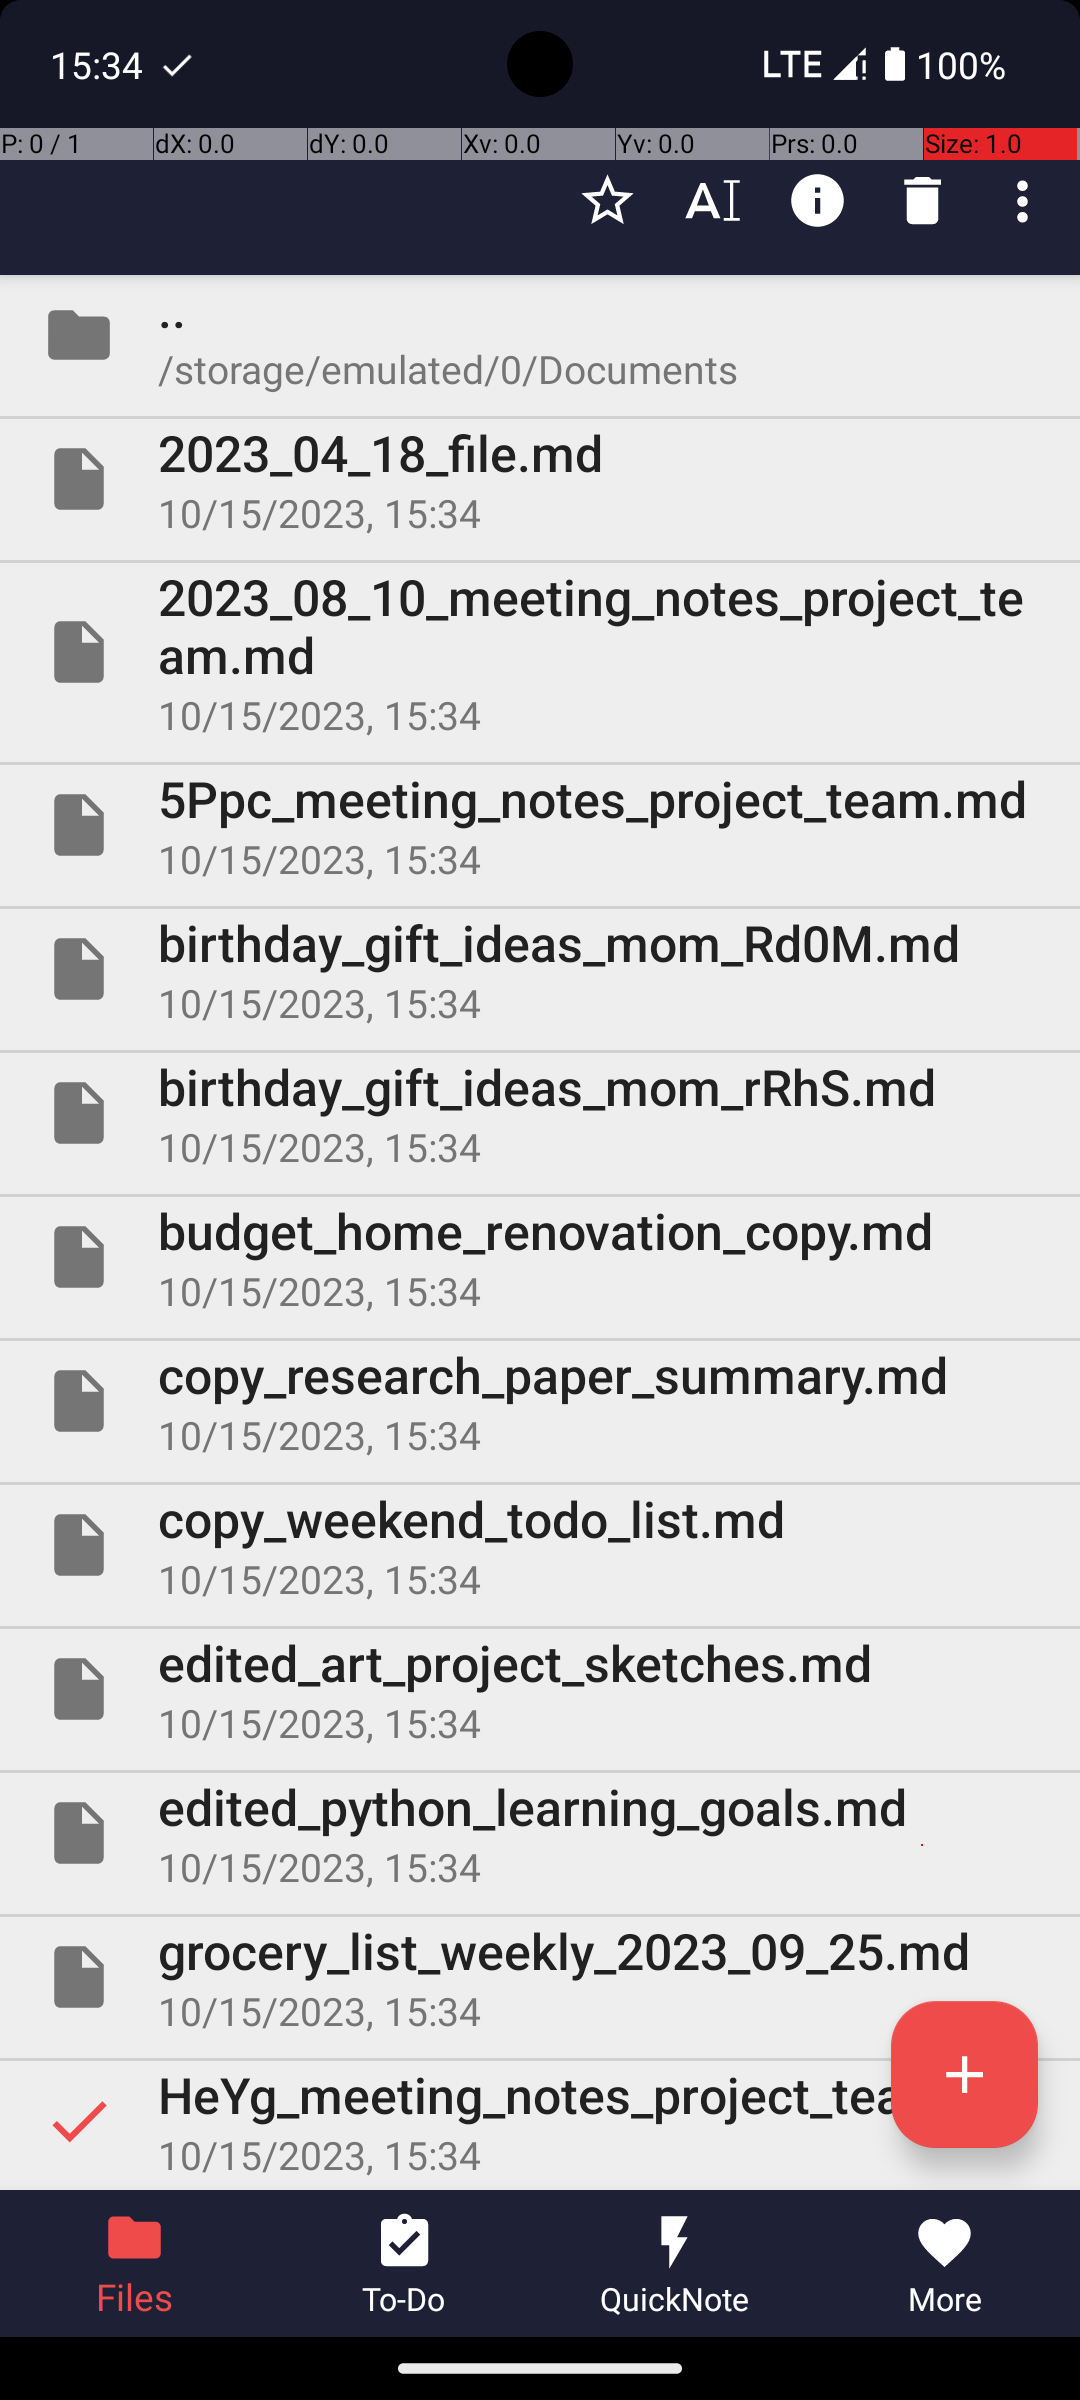  Describe the element at coordinates (712, 201) in the screenshot. I see `Rename` at that location.